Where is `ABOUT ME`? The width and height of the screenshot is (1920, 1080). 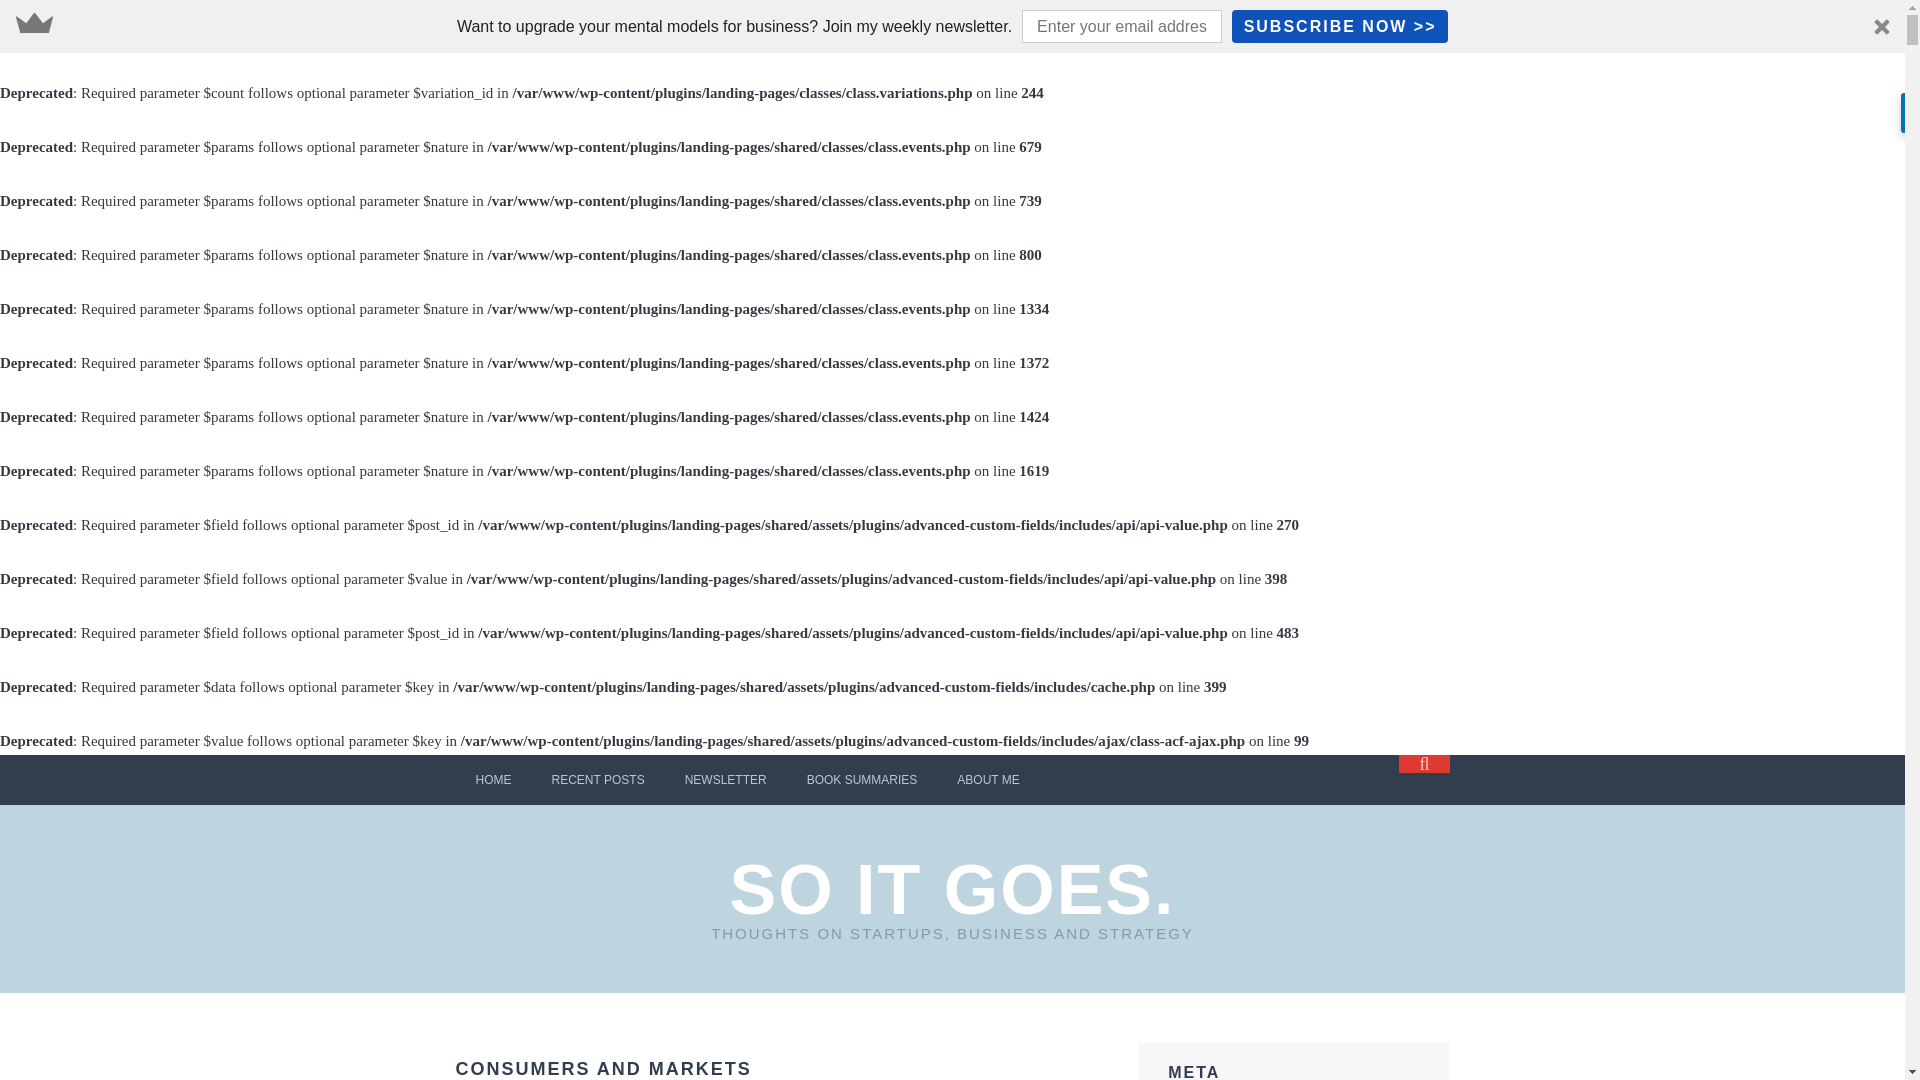
ABOUT ME is located at coordinates (987, 779).